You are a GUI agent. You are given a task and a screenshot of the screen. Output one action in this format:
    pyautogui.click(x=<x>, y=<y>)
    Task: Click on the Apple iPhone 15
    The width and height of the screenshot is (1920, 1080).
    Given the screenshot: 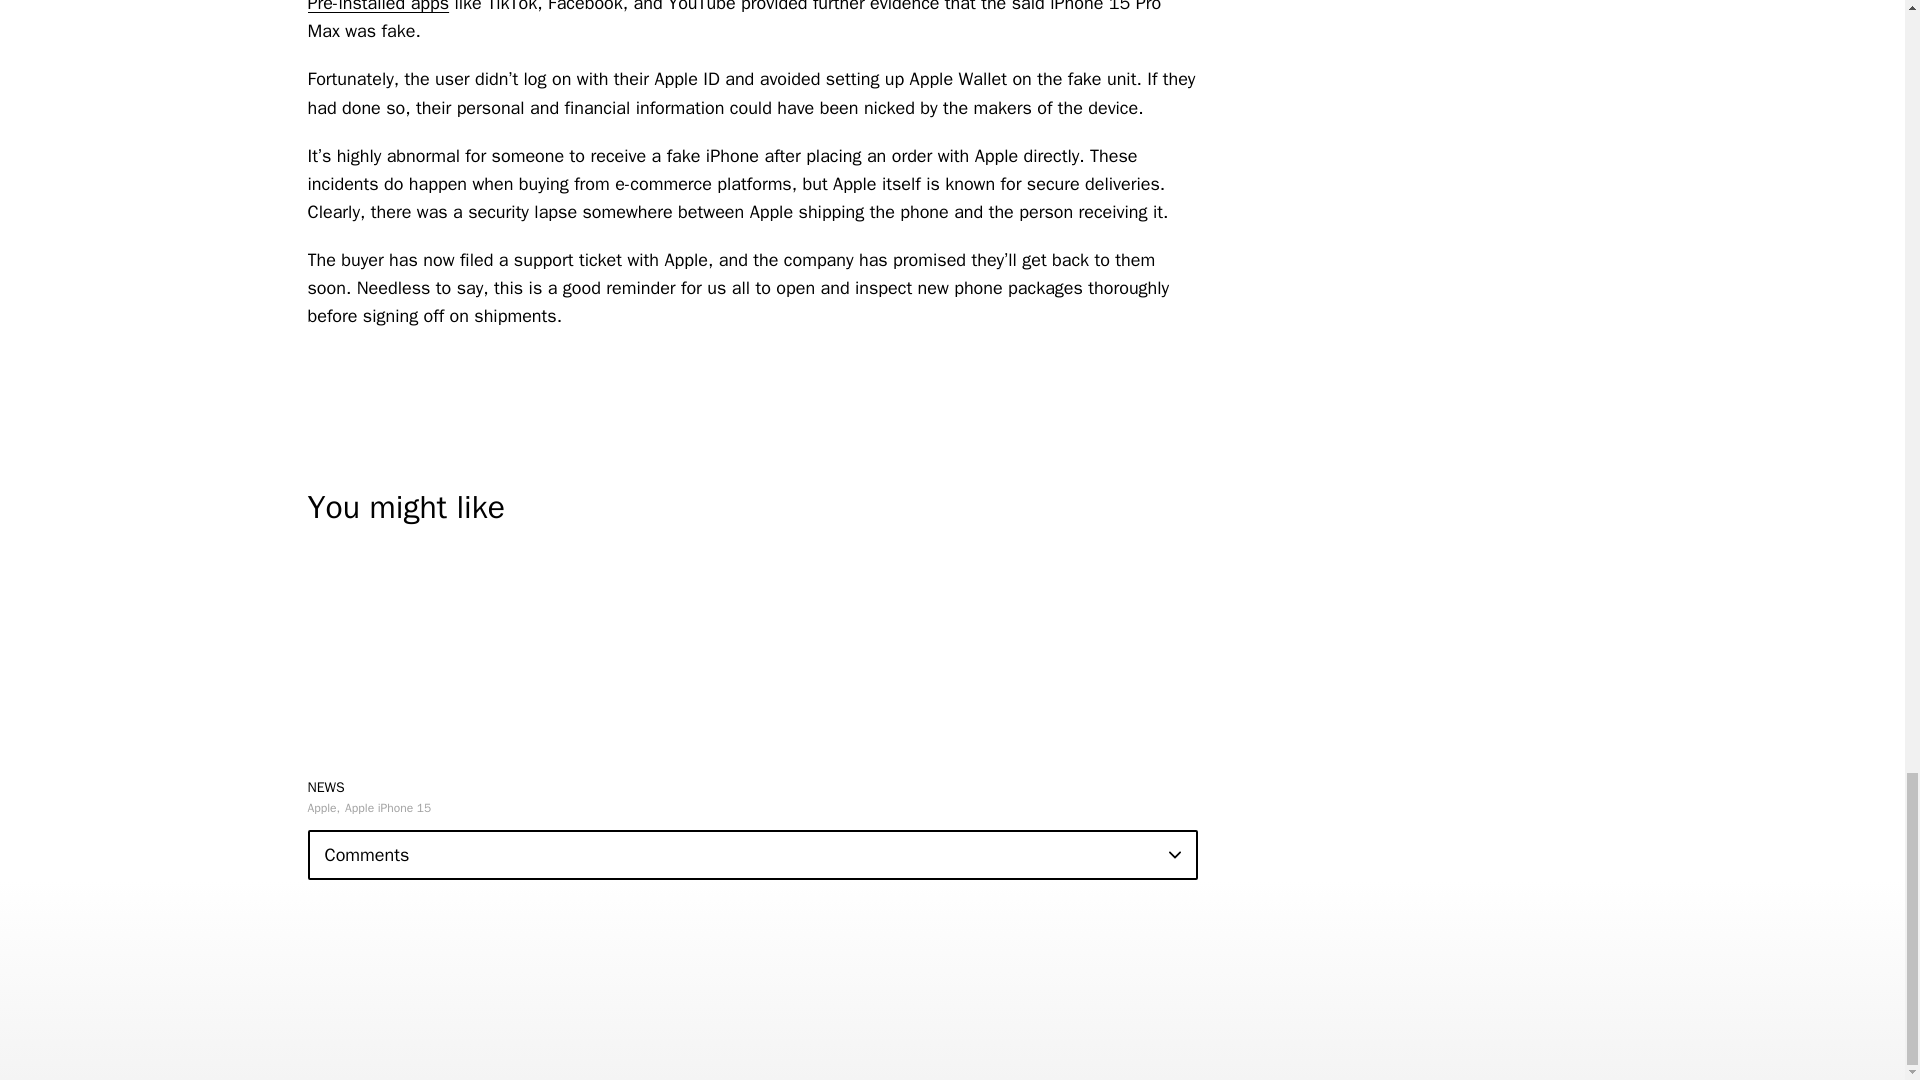 What is the action you would take?
    pyautogui.click(x=388, y=808)
    